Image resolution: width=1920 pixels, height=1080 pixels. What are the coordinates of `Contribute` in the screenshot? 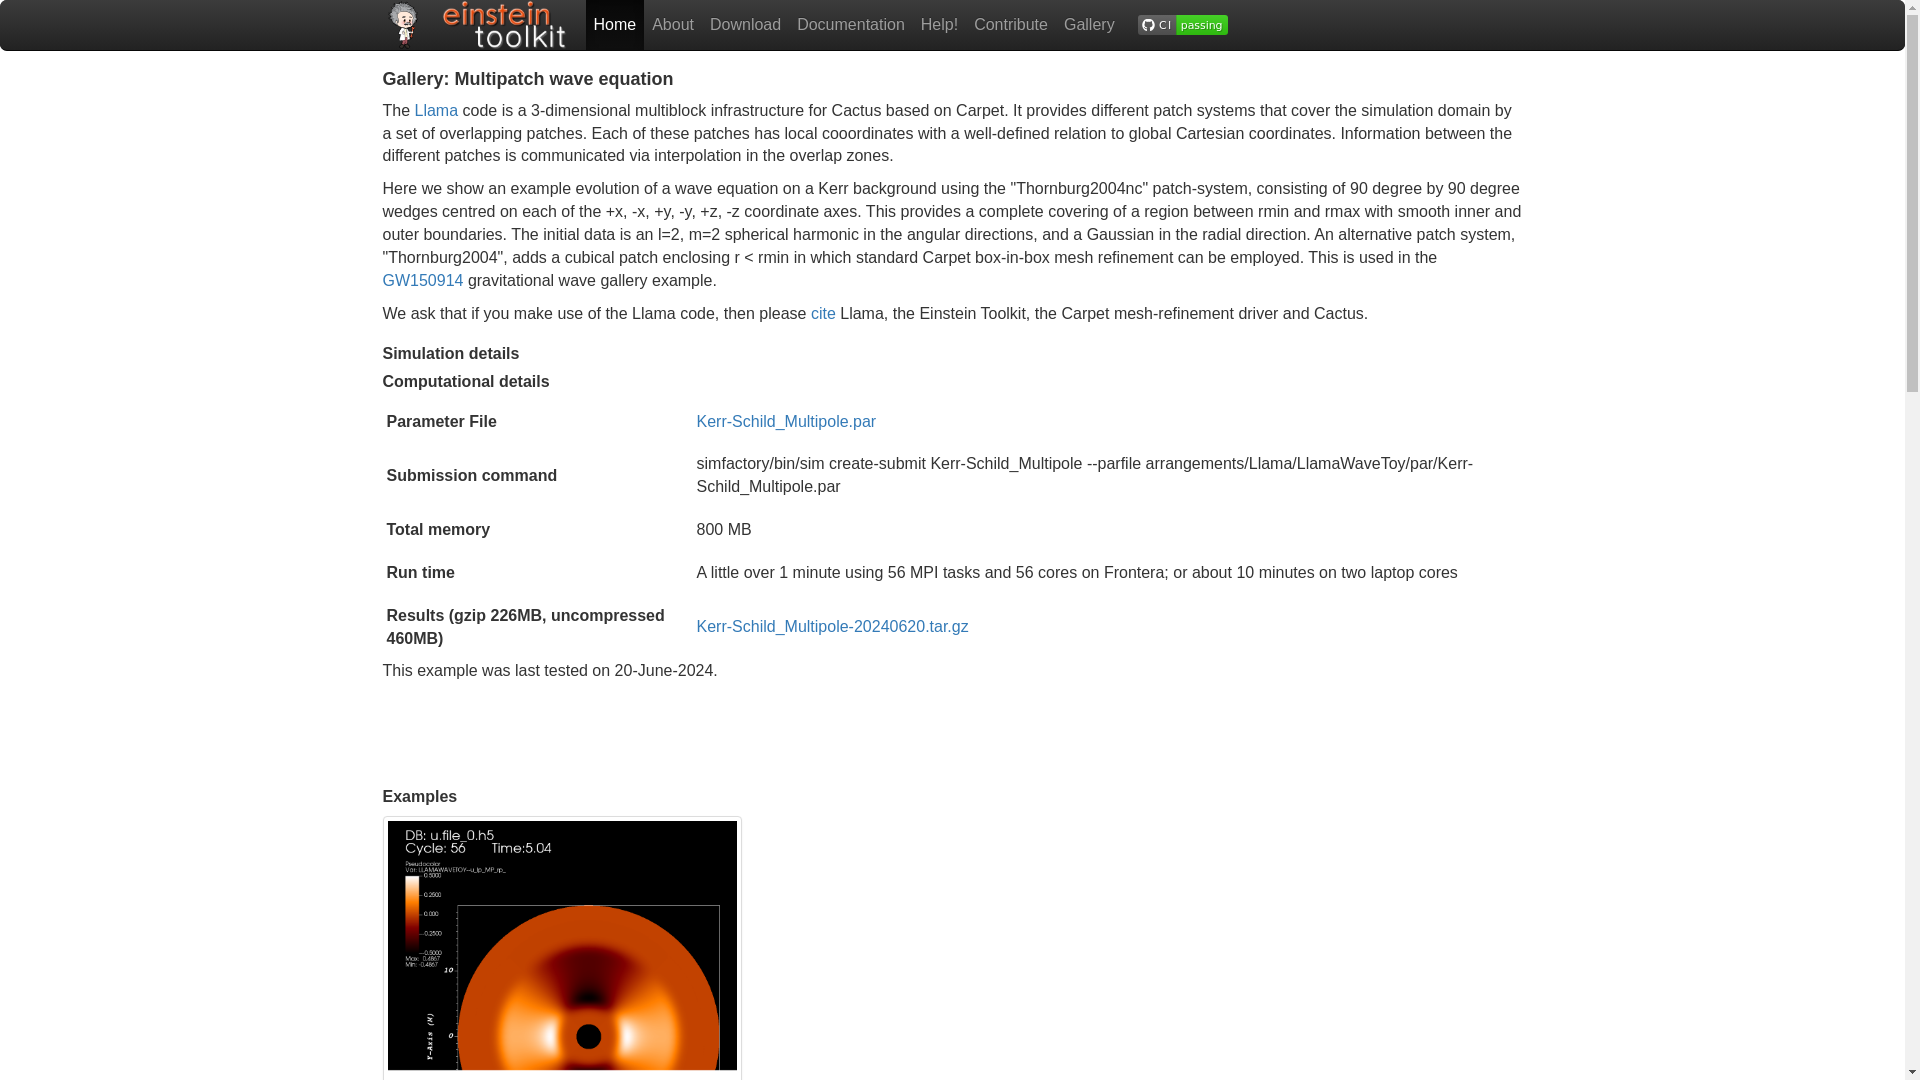 It's located at (1010, 24).